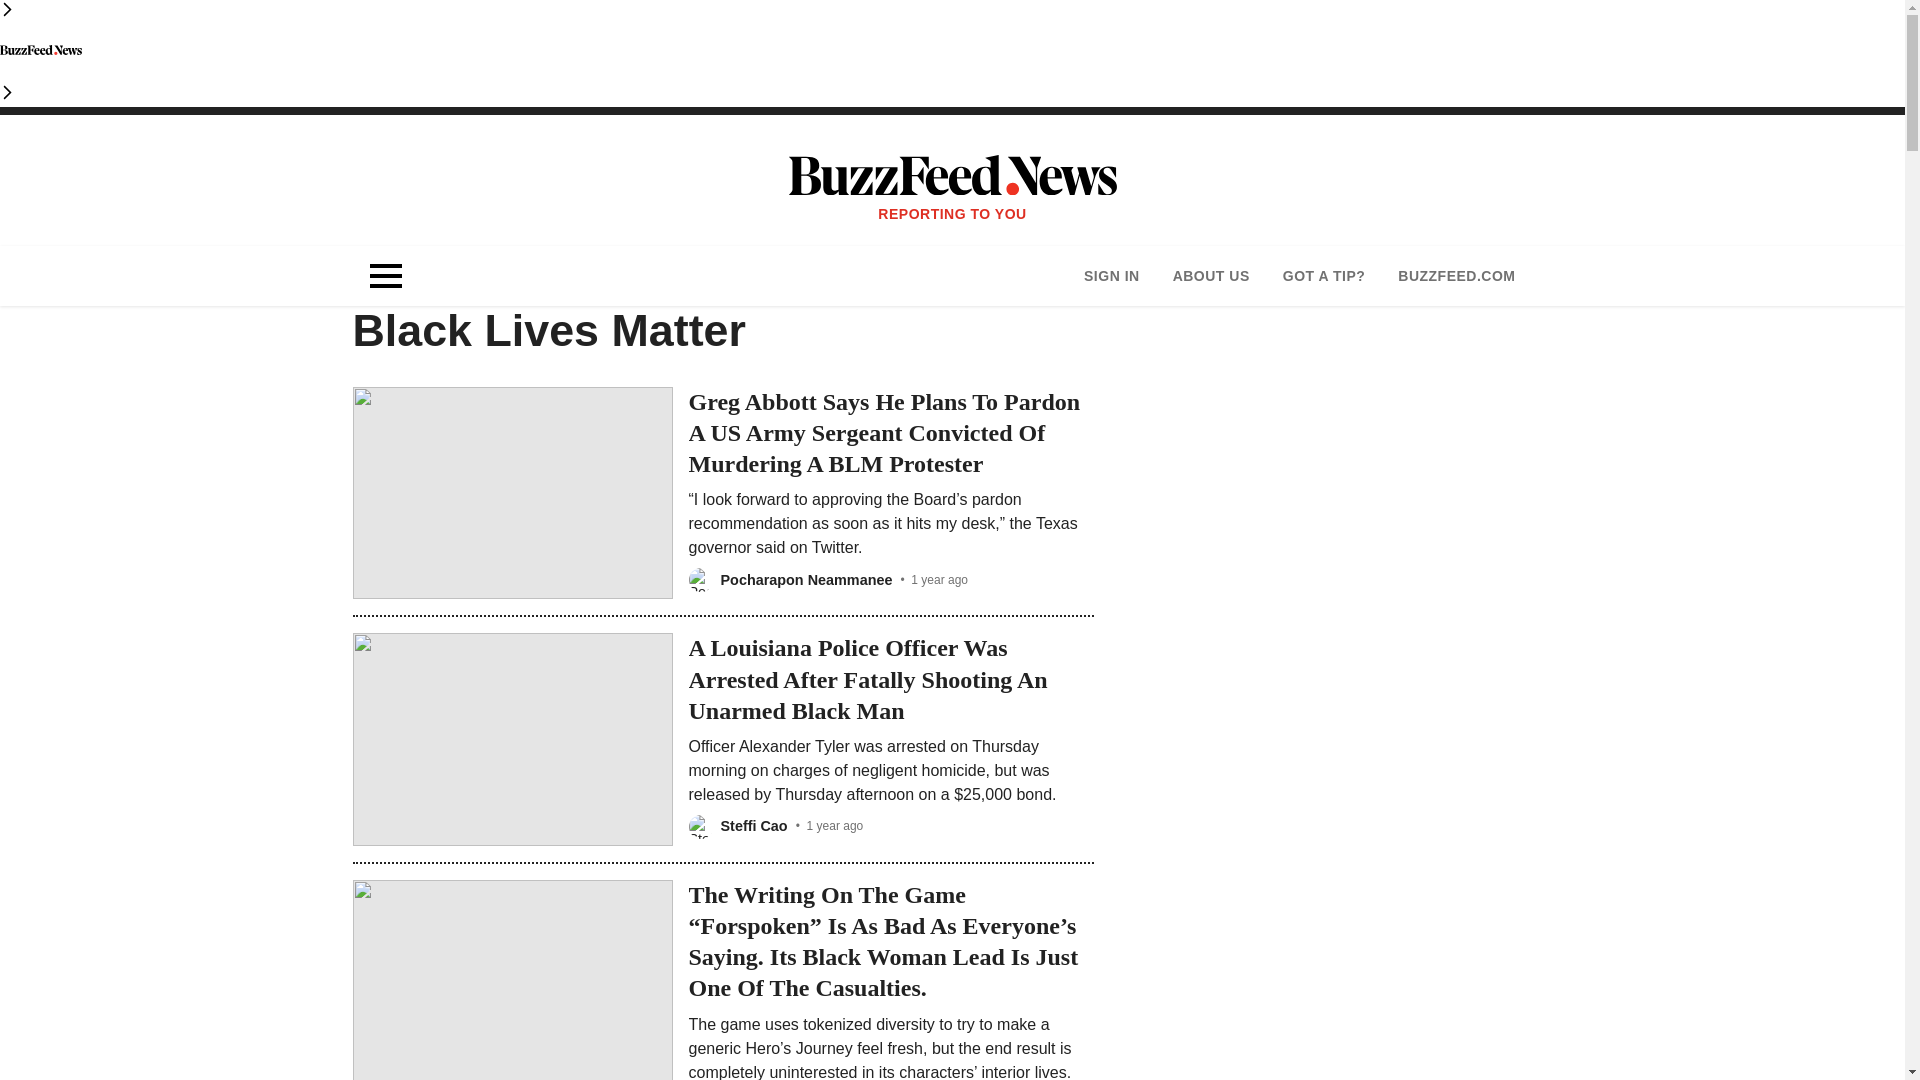 This screenshot has height=1080, width=1920. I want to click on ABOUT US, so click(1210, 276).